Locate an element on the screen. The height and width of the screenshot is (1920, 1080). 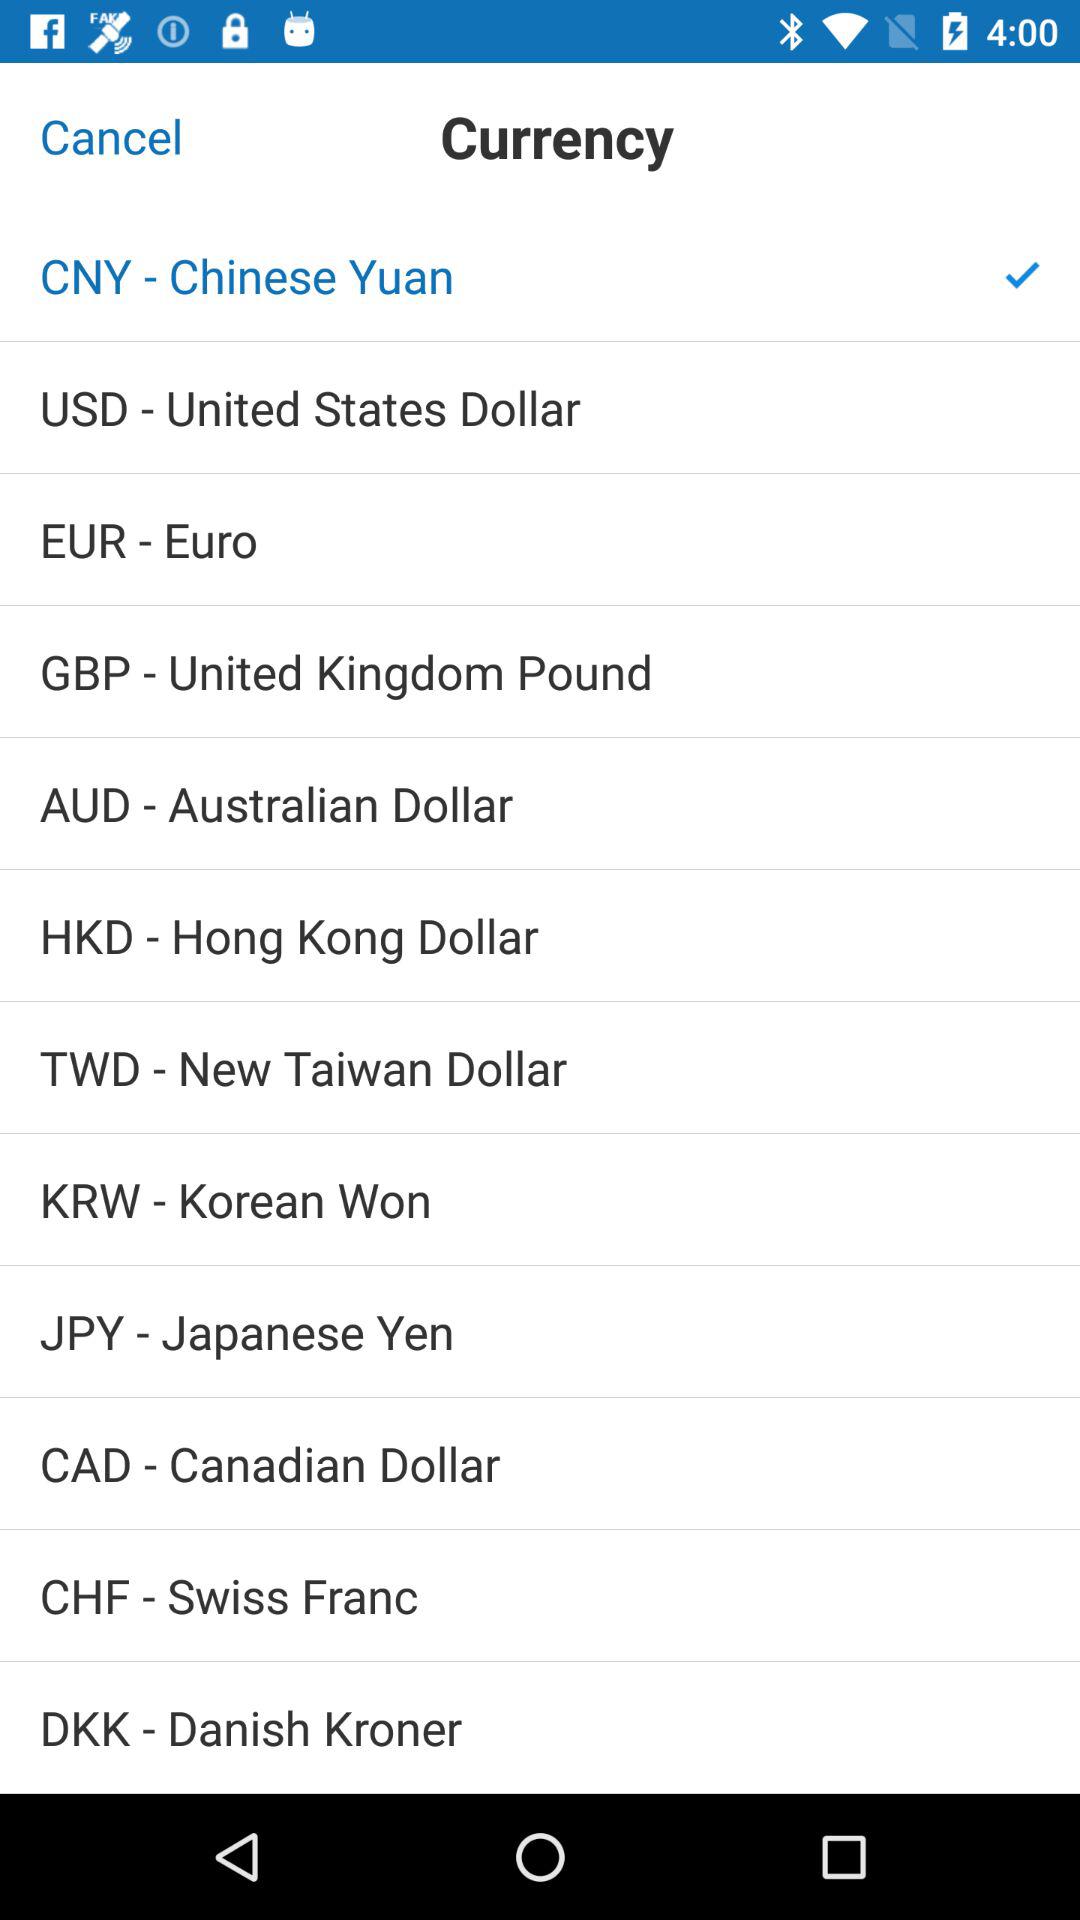
jump until dkk - danish kroner item is located at coordinates (540, 1728).